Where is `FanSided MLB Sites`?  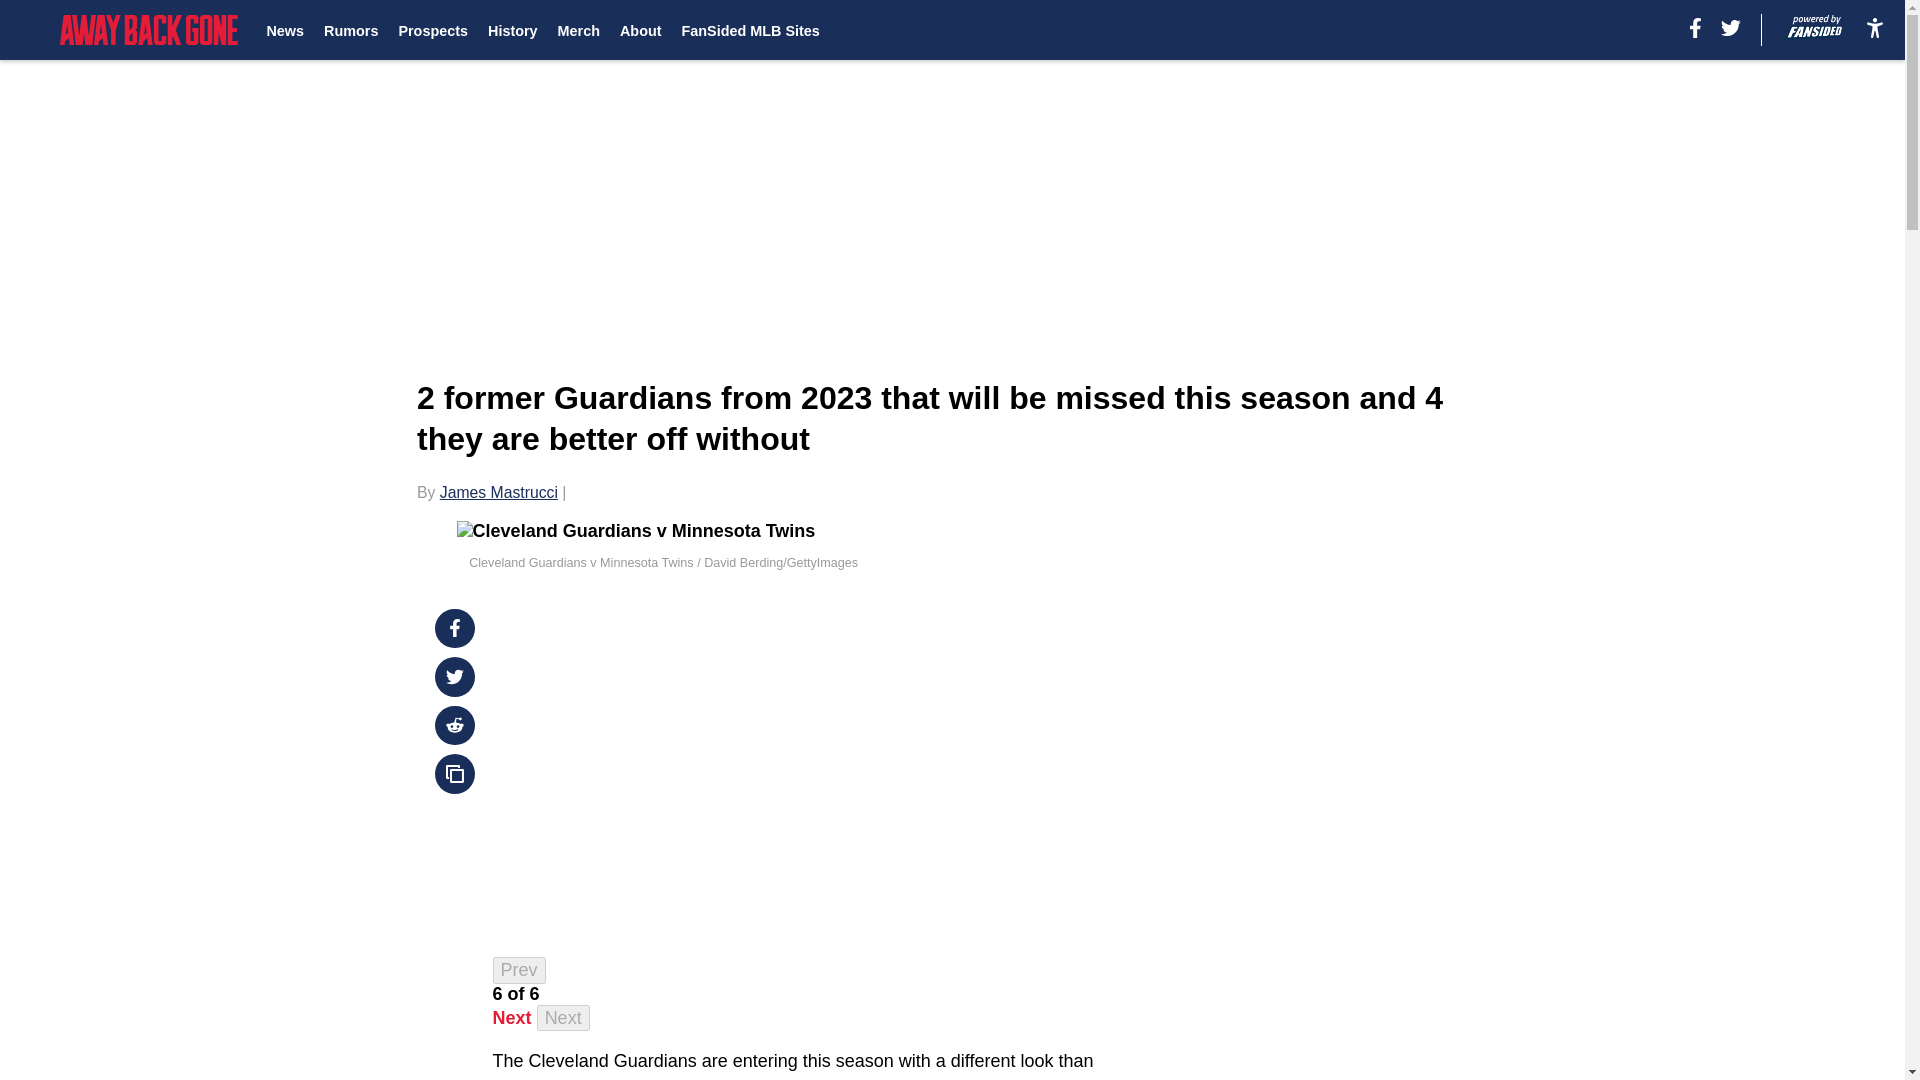 FanSided MLB Sites is located at coordinates (750, 30).